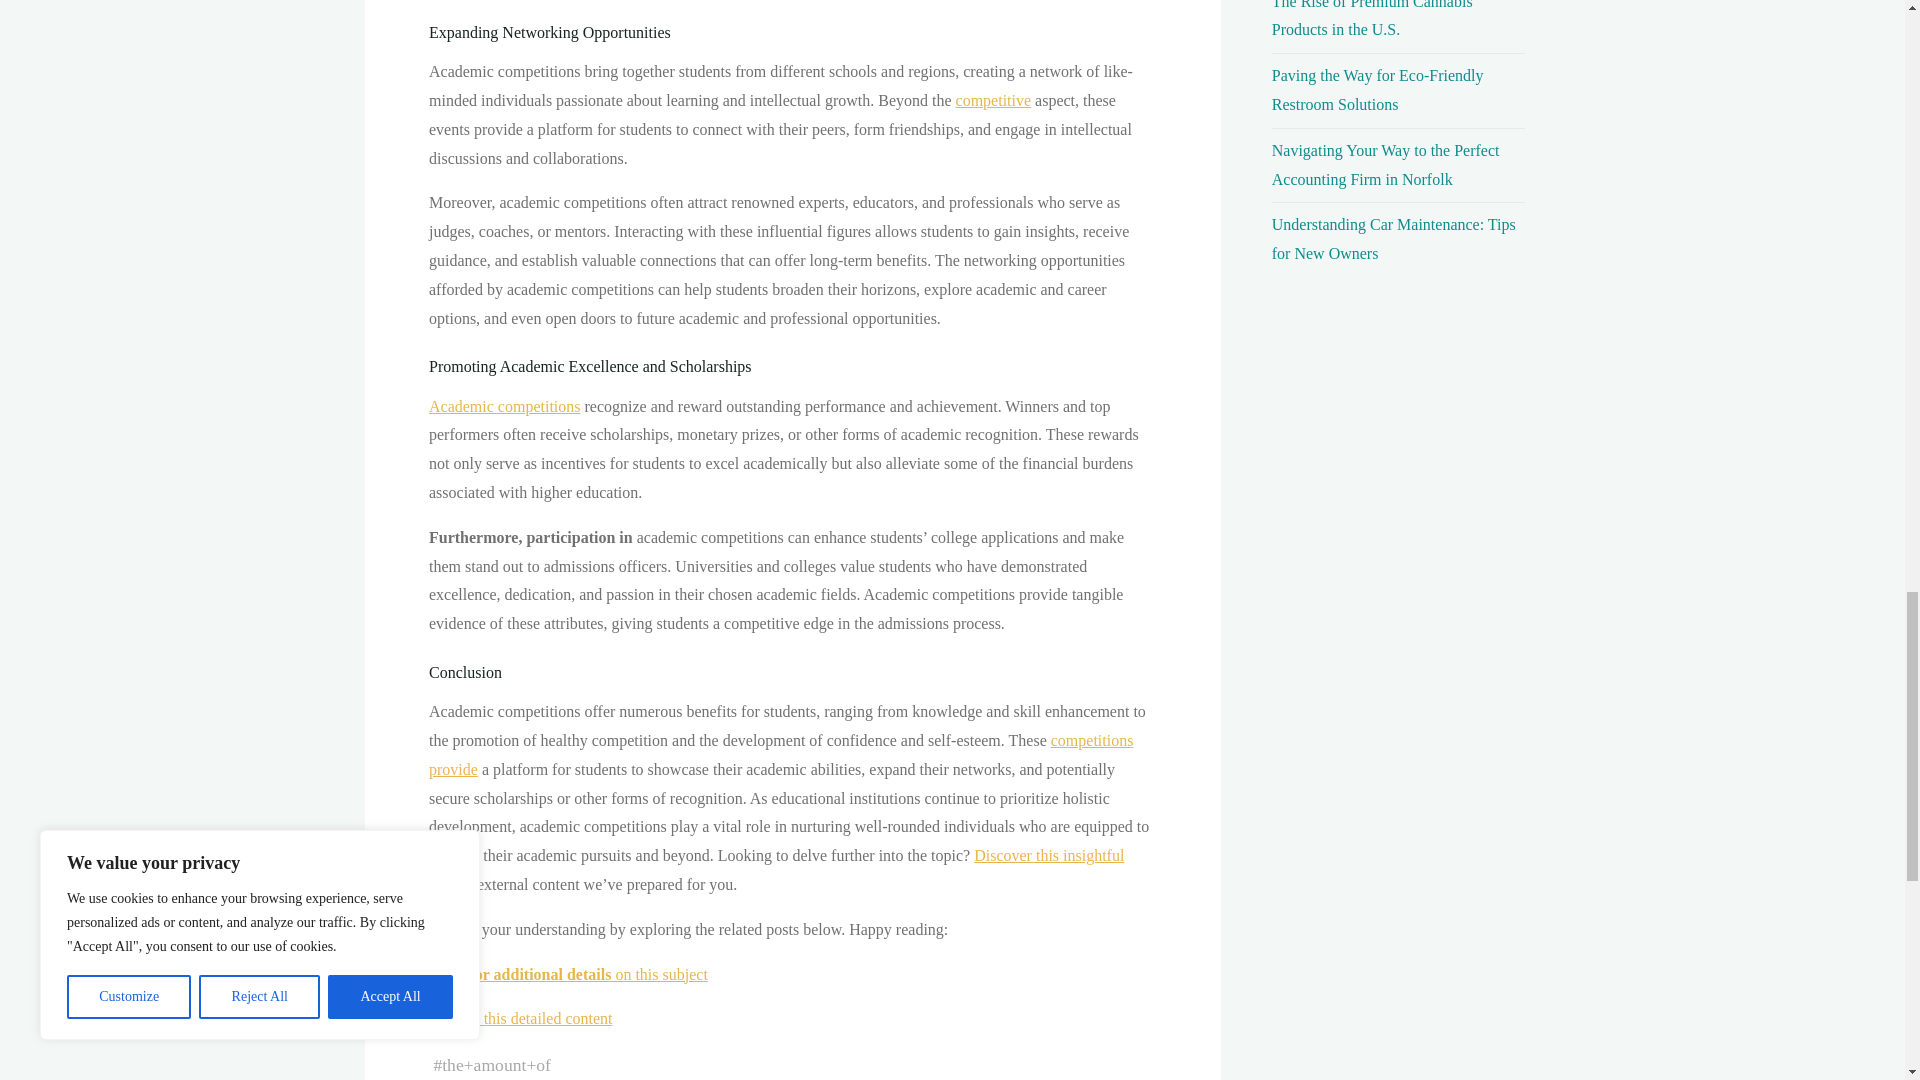  Describe the element at coordinates (992, 100) in the screenshot. I see `competitive` at that location.